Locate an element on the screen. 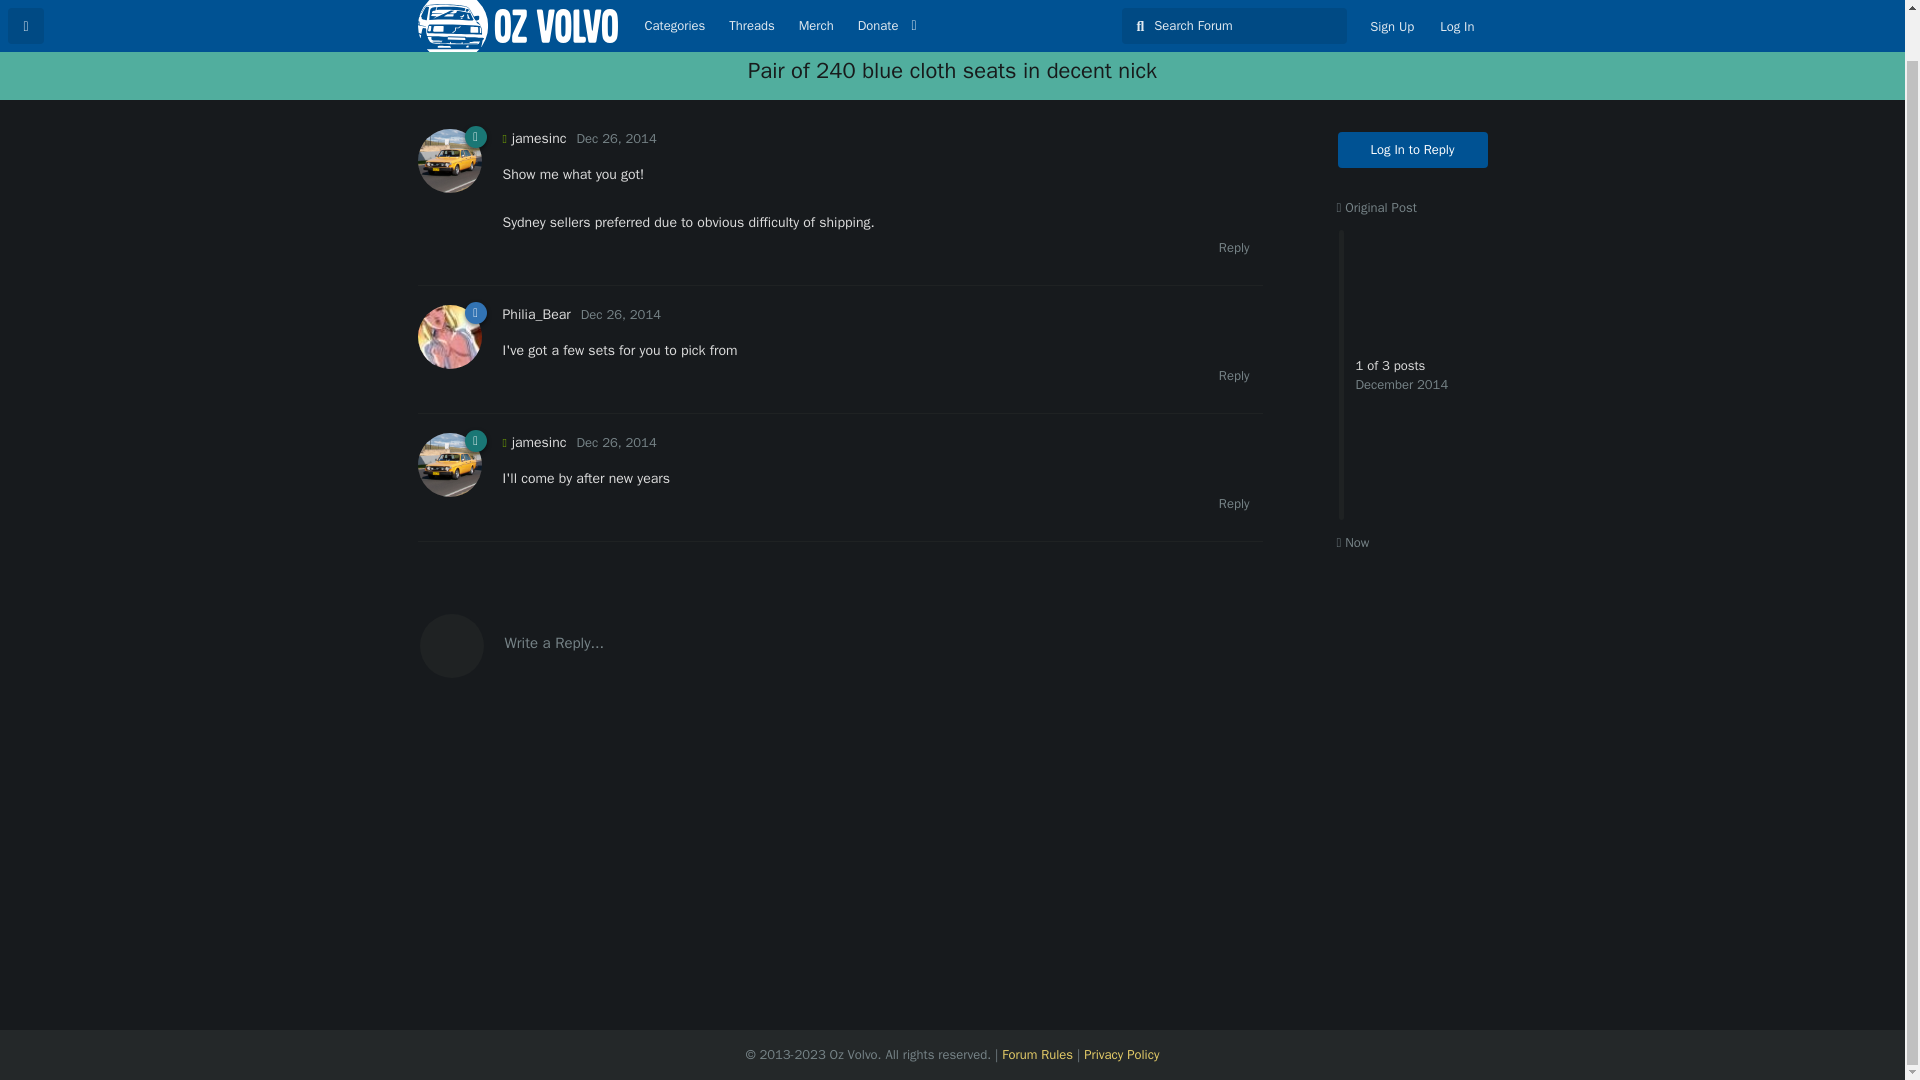  Original Post is located at coordinates (1376, 207).